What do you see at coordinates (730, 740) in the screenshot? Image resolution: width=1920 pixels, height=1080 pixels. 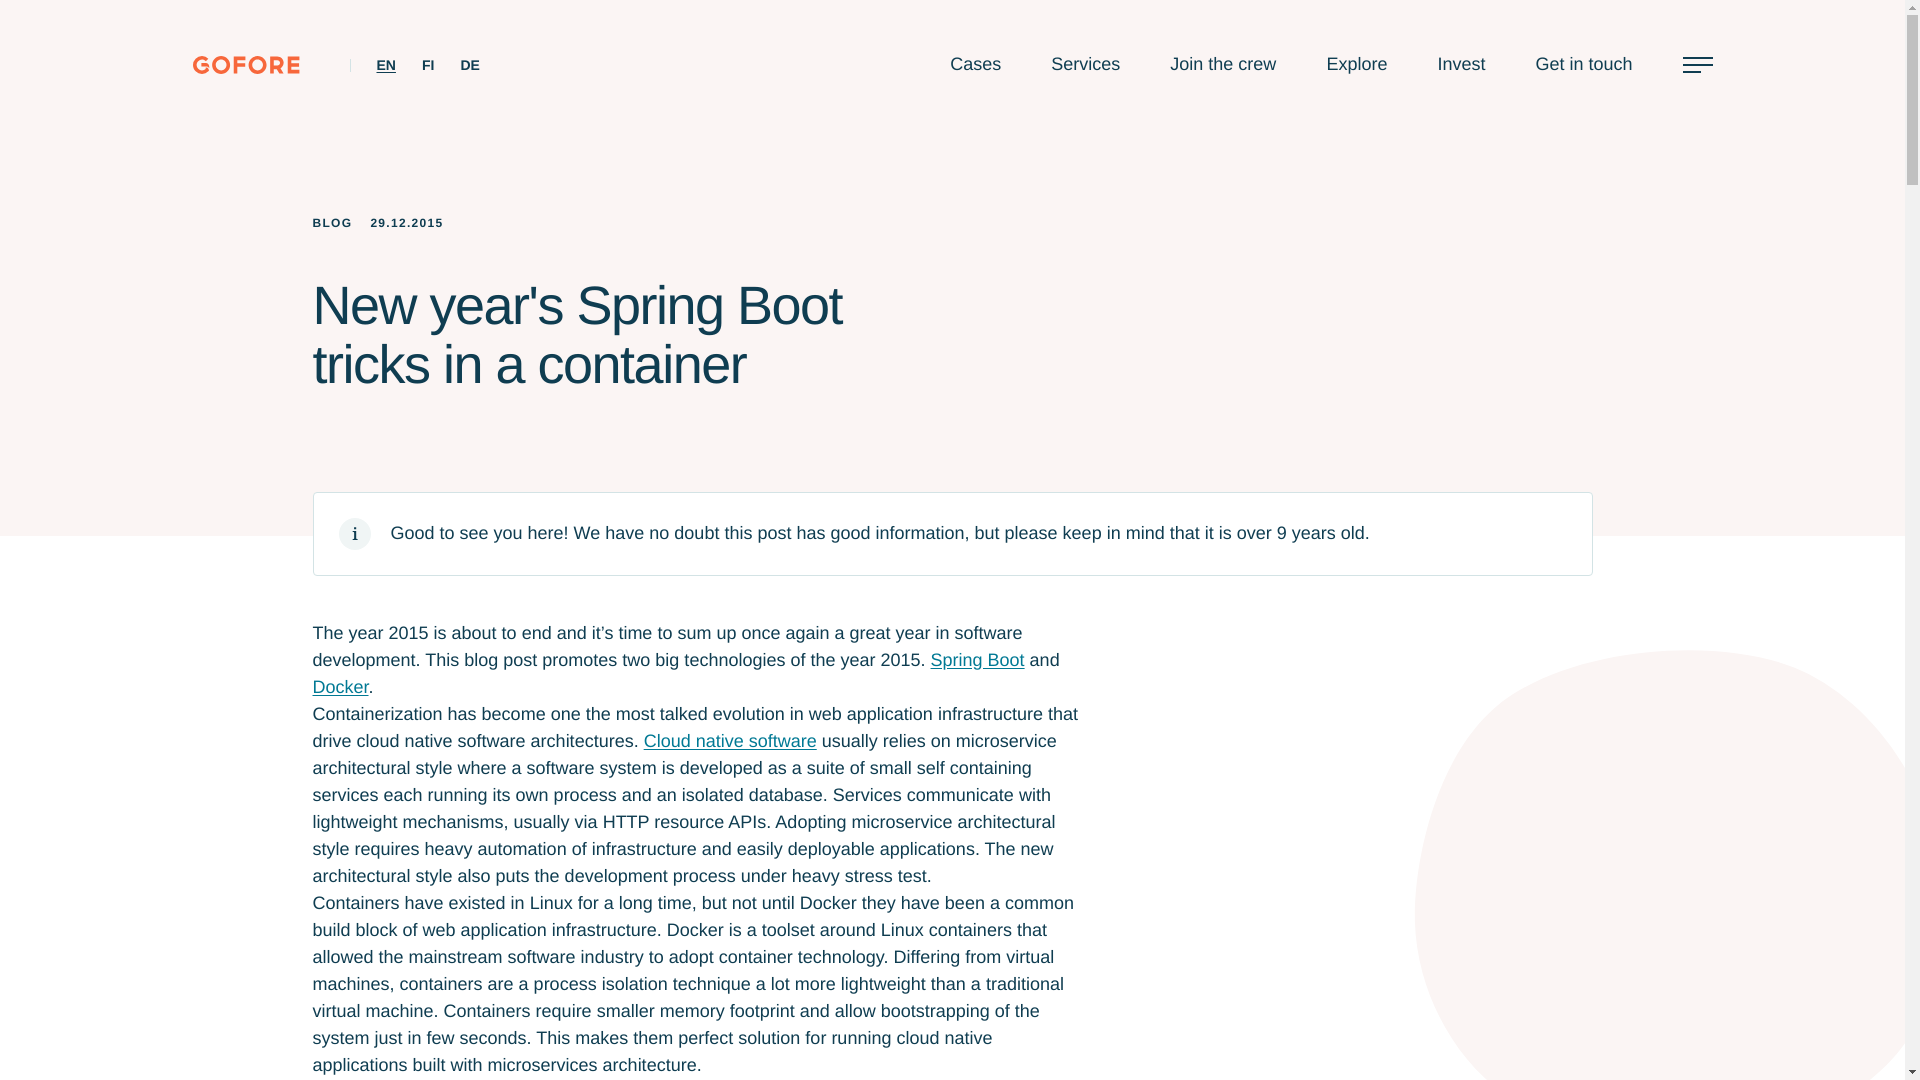 I see `Cloud Native Transformation` at bounding box center [730, 740].